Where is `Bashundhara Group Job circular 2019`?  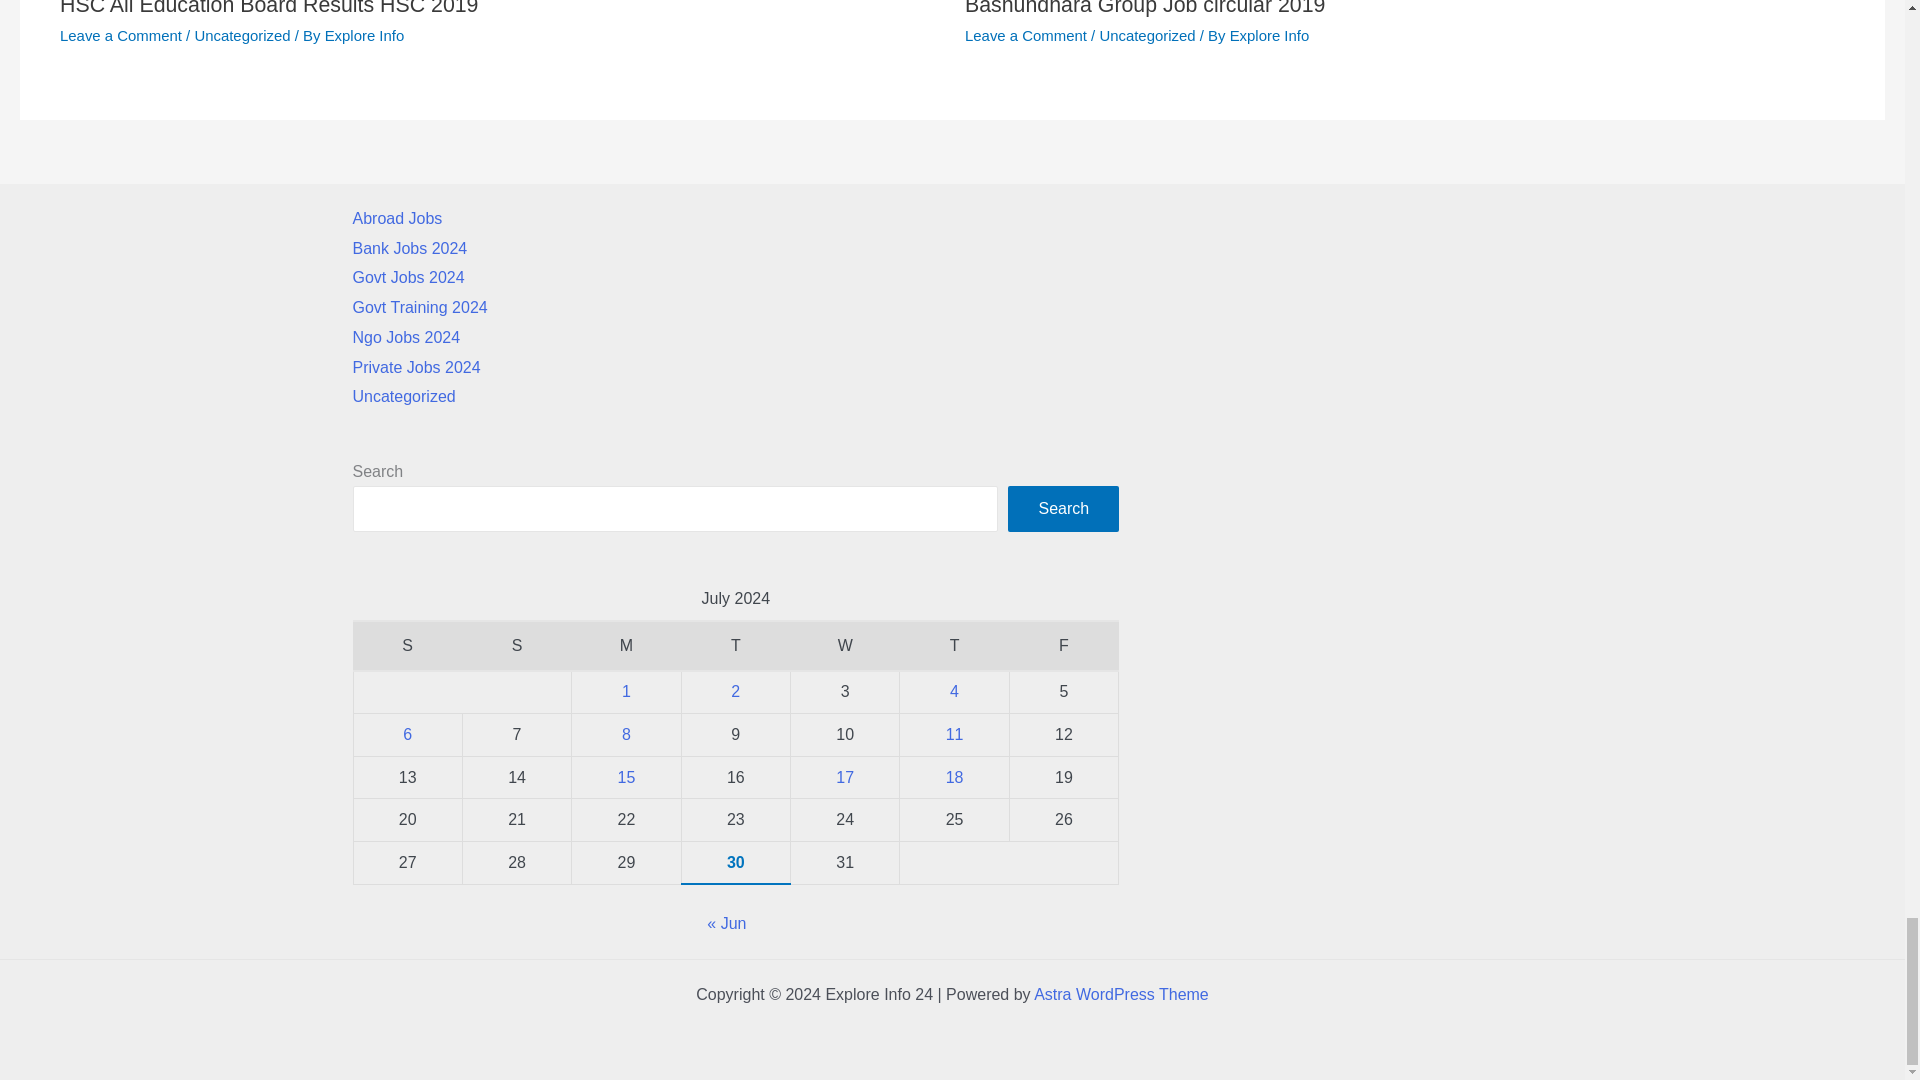 Bashundhara Group Job circular 2019 is located at coordinates (1144, 8).